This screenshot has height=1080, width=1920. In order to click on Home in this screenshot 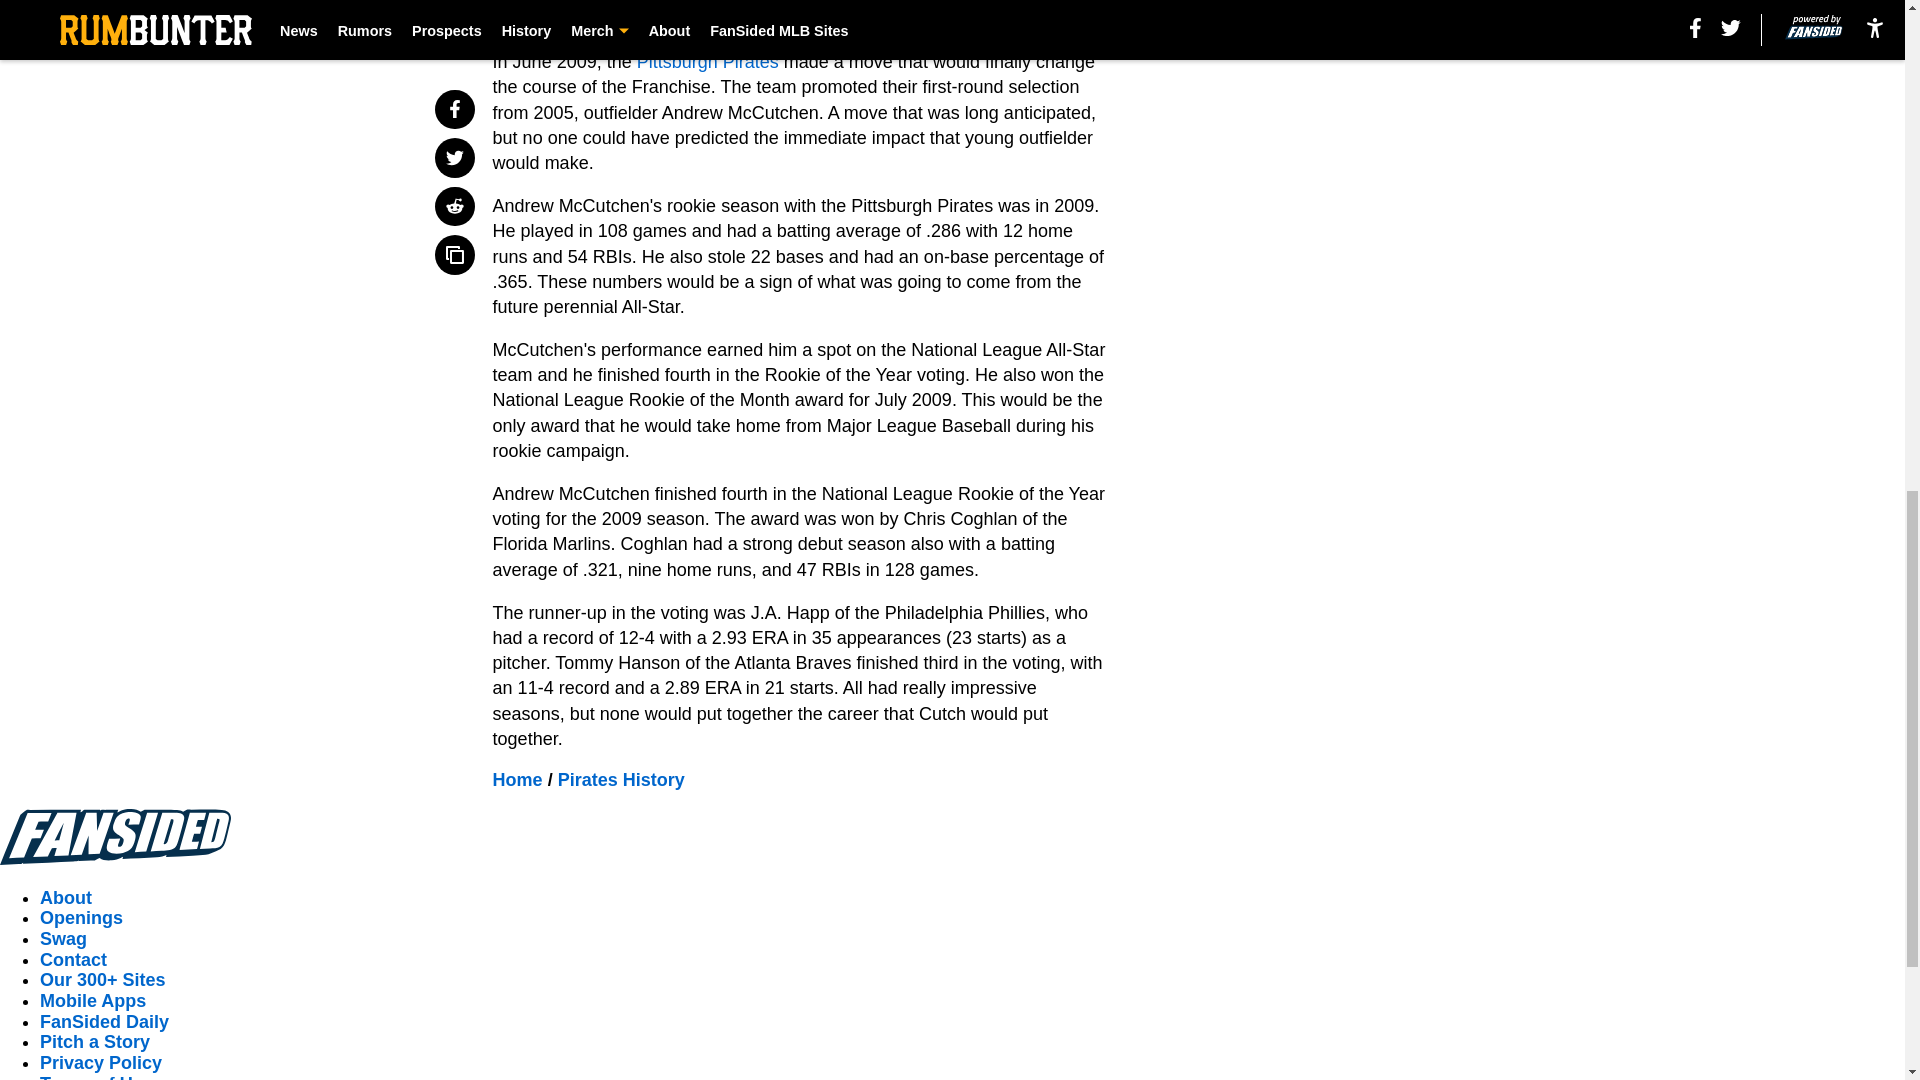, I will do `click(518, 780)`.